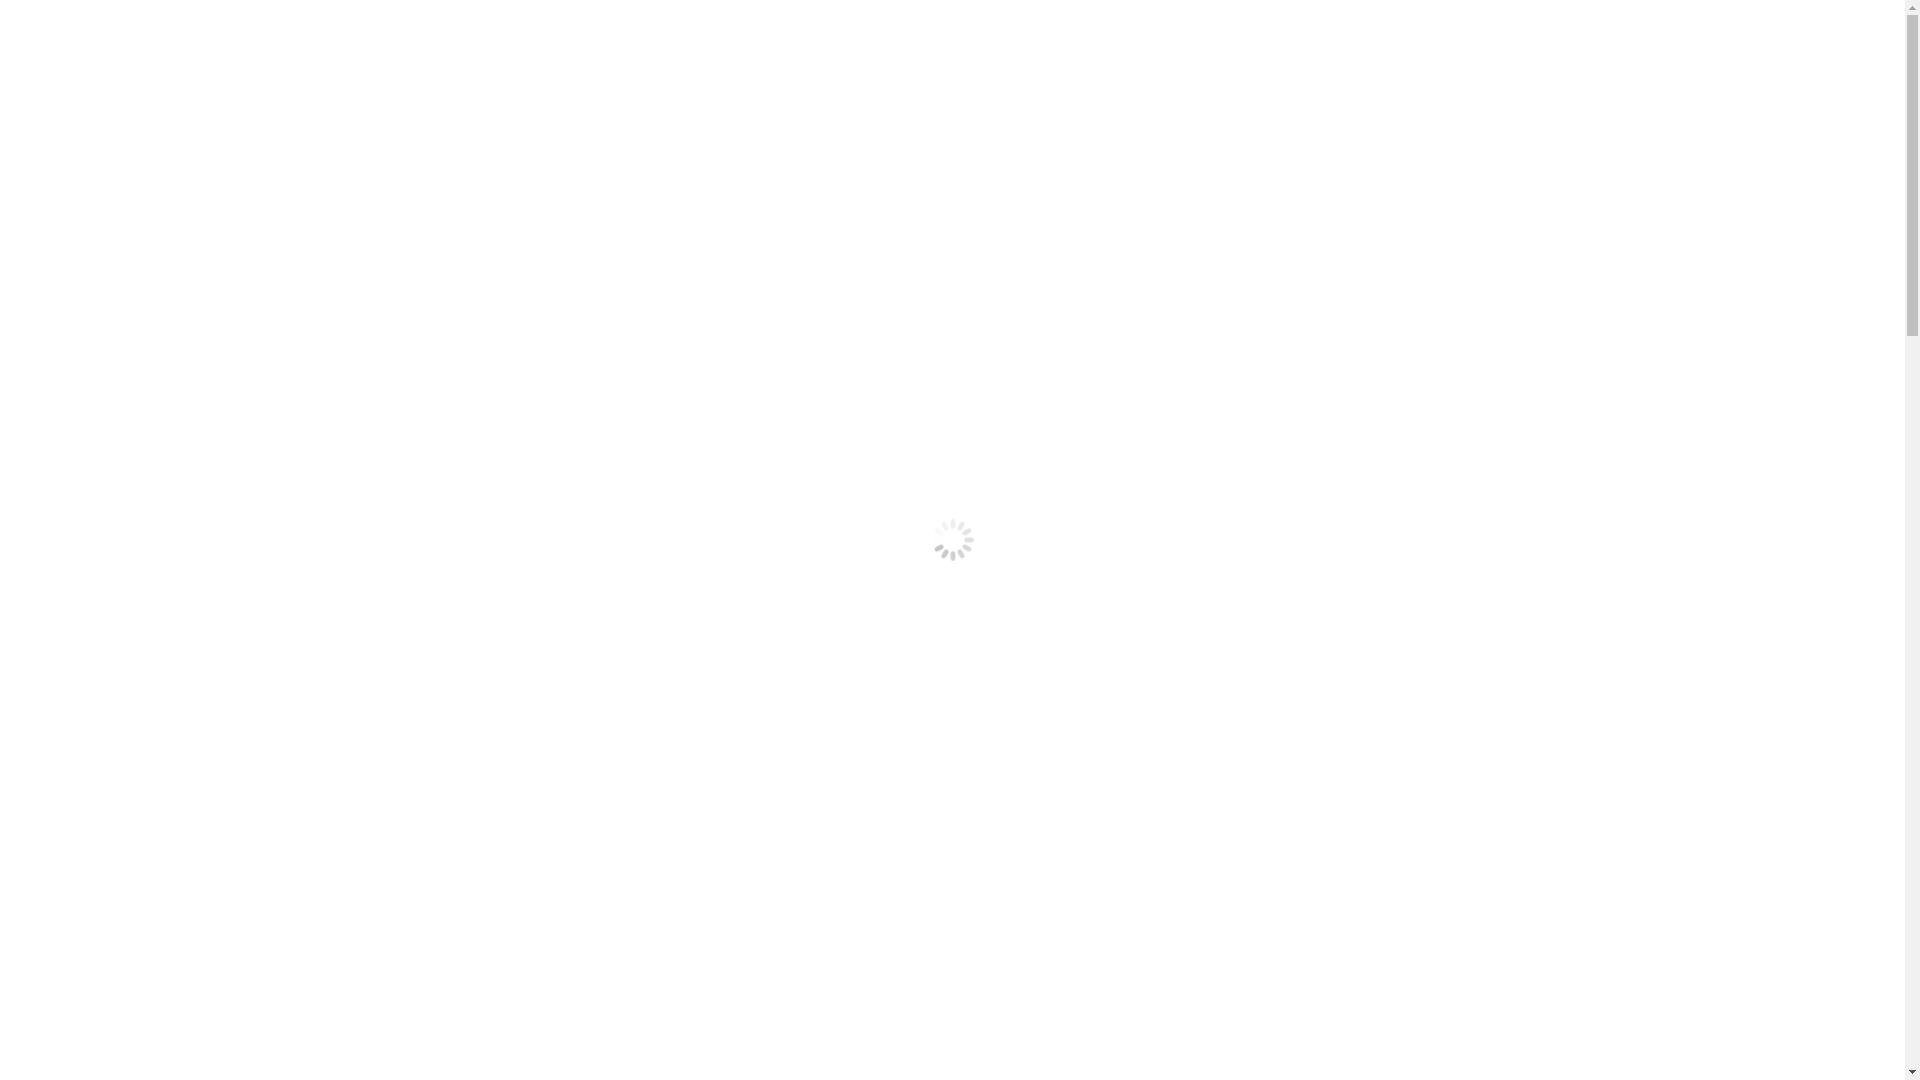 The width and height of the screenshot is (1920, 1080). What do you see at coordinates (1367, 564) in the screenshot?
I see `wc_admin_unsnooze_admin_notes` at bounding box center [1367, 564].